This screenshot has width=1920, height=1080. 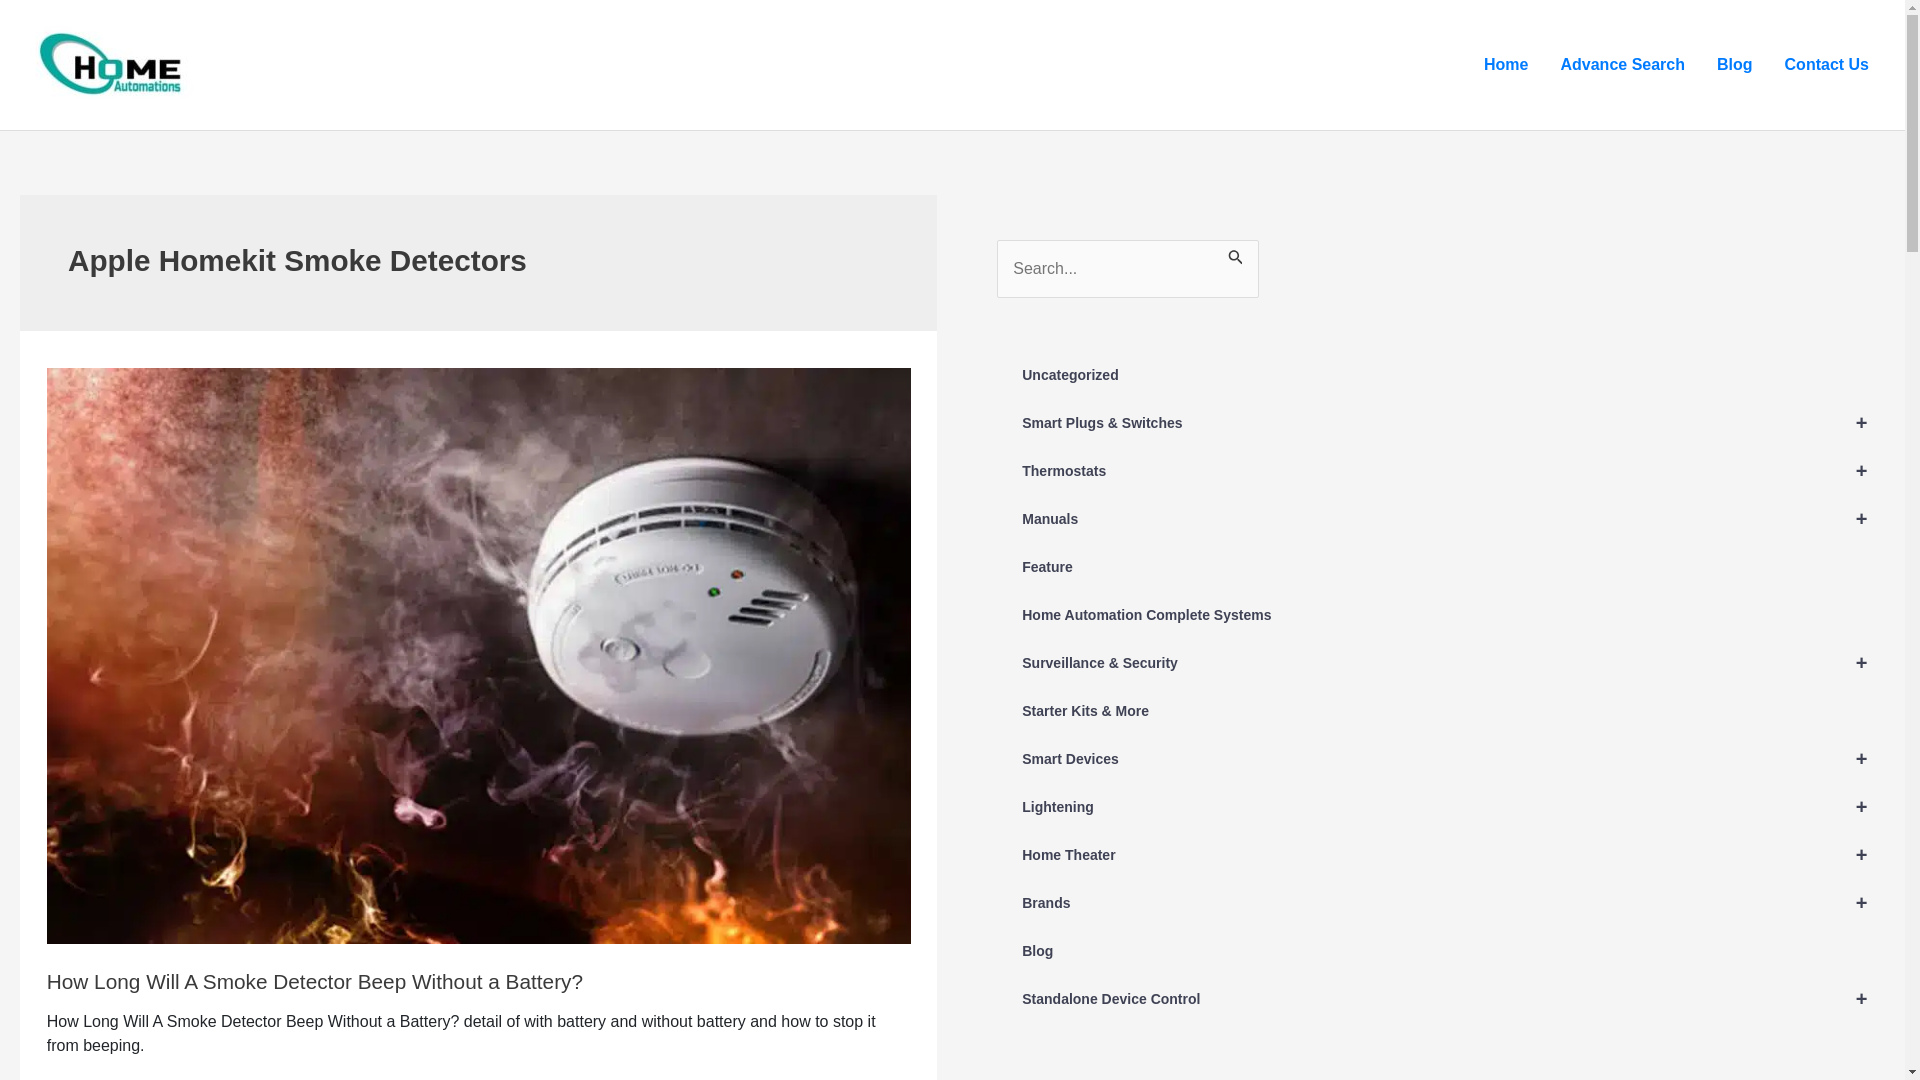 I want to click on Home, so click(x=1506, y=65).